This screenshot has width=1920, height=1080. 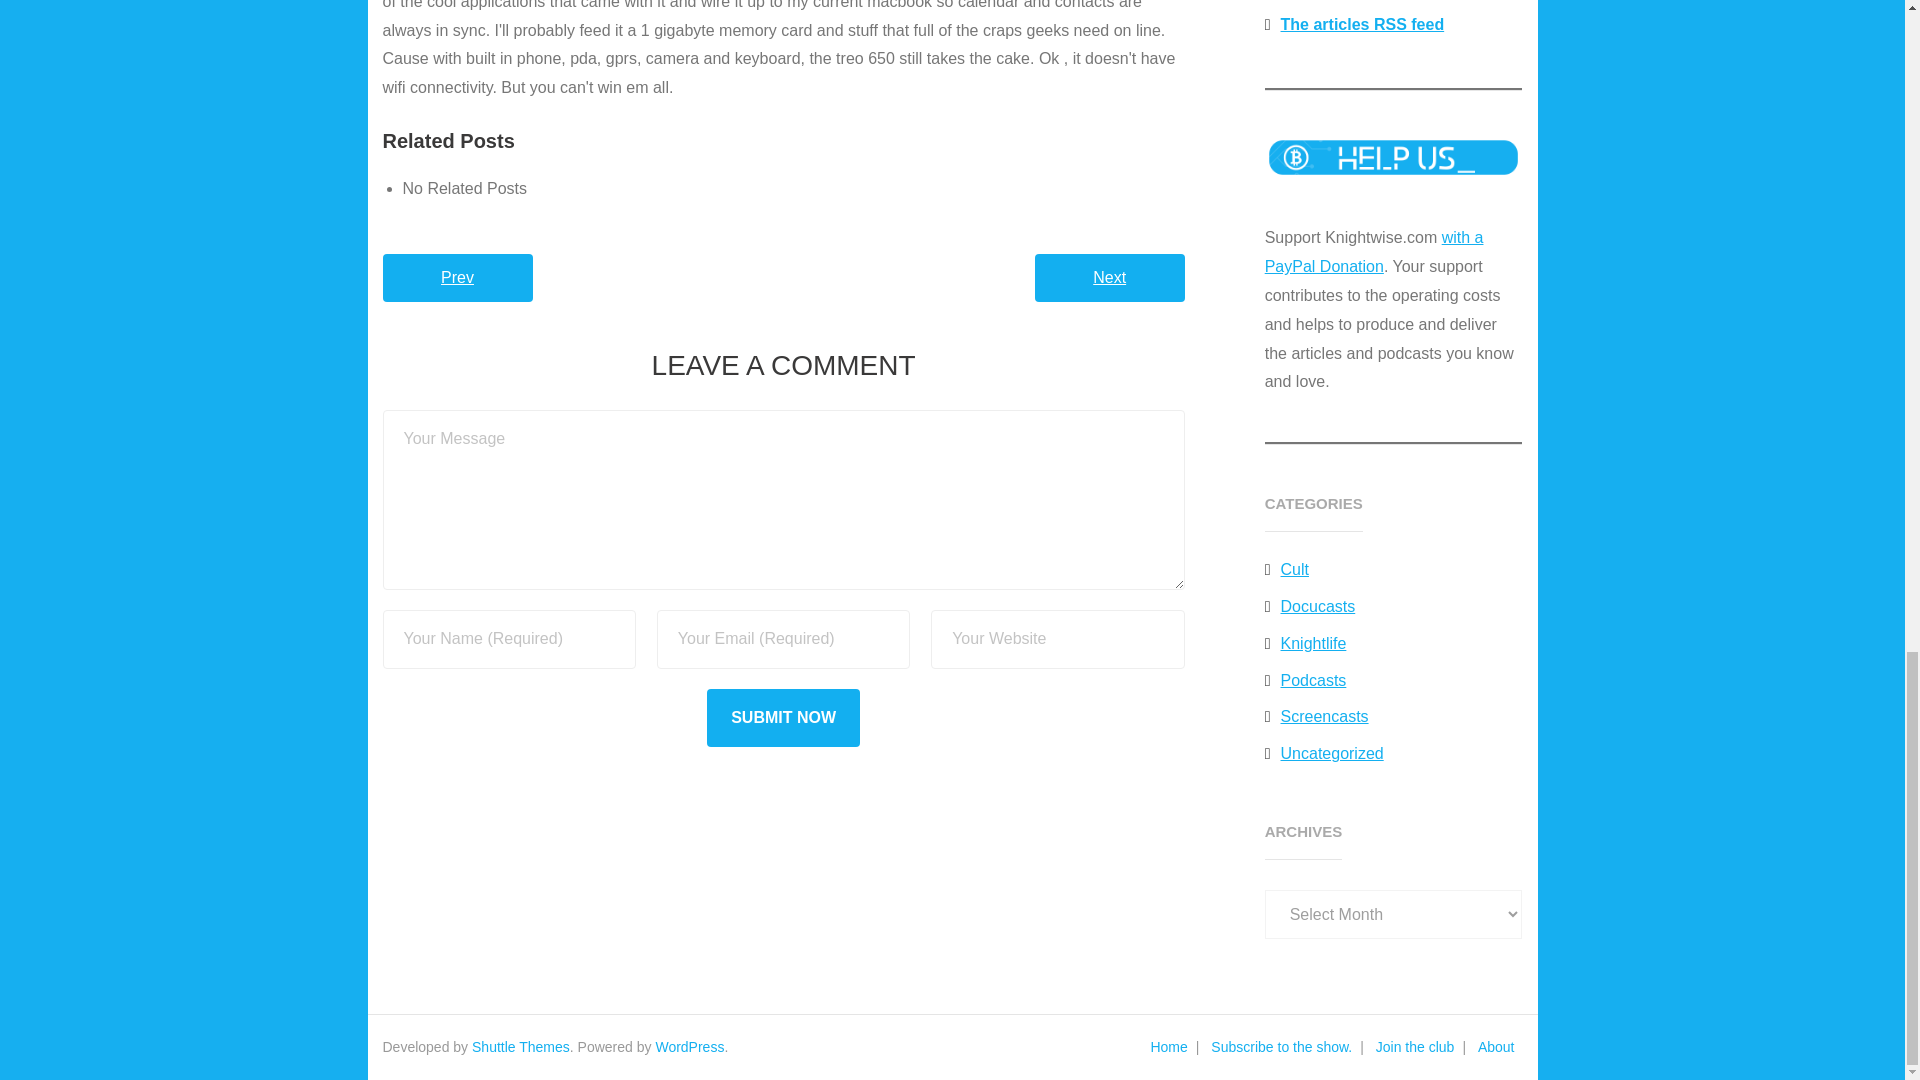 I want to click on Uncategorized, so click(x=1324, y=754).